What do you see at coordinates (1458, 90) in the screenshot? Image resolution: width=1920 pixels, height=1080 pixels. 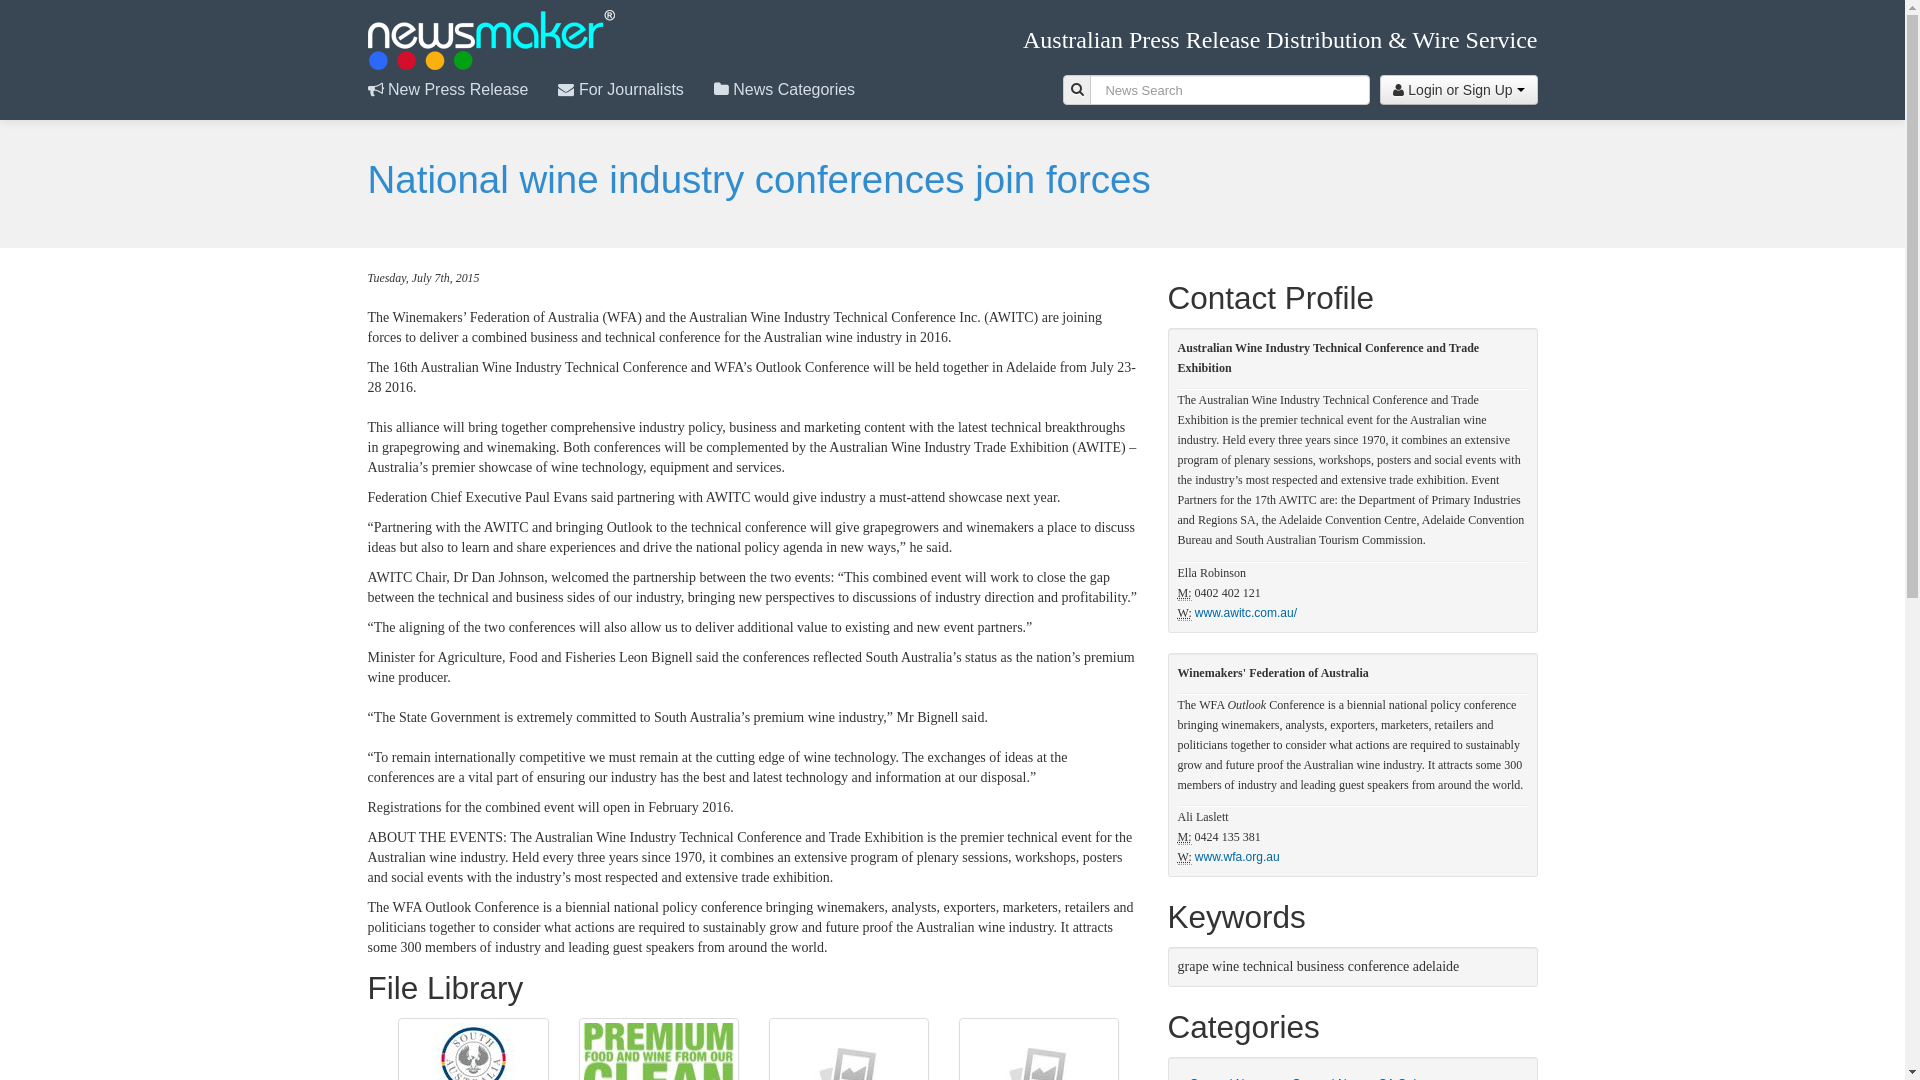 I see `Login or Sign Up` at bounding box center [1458, 90].